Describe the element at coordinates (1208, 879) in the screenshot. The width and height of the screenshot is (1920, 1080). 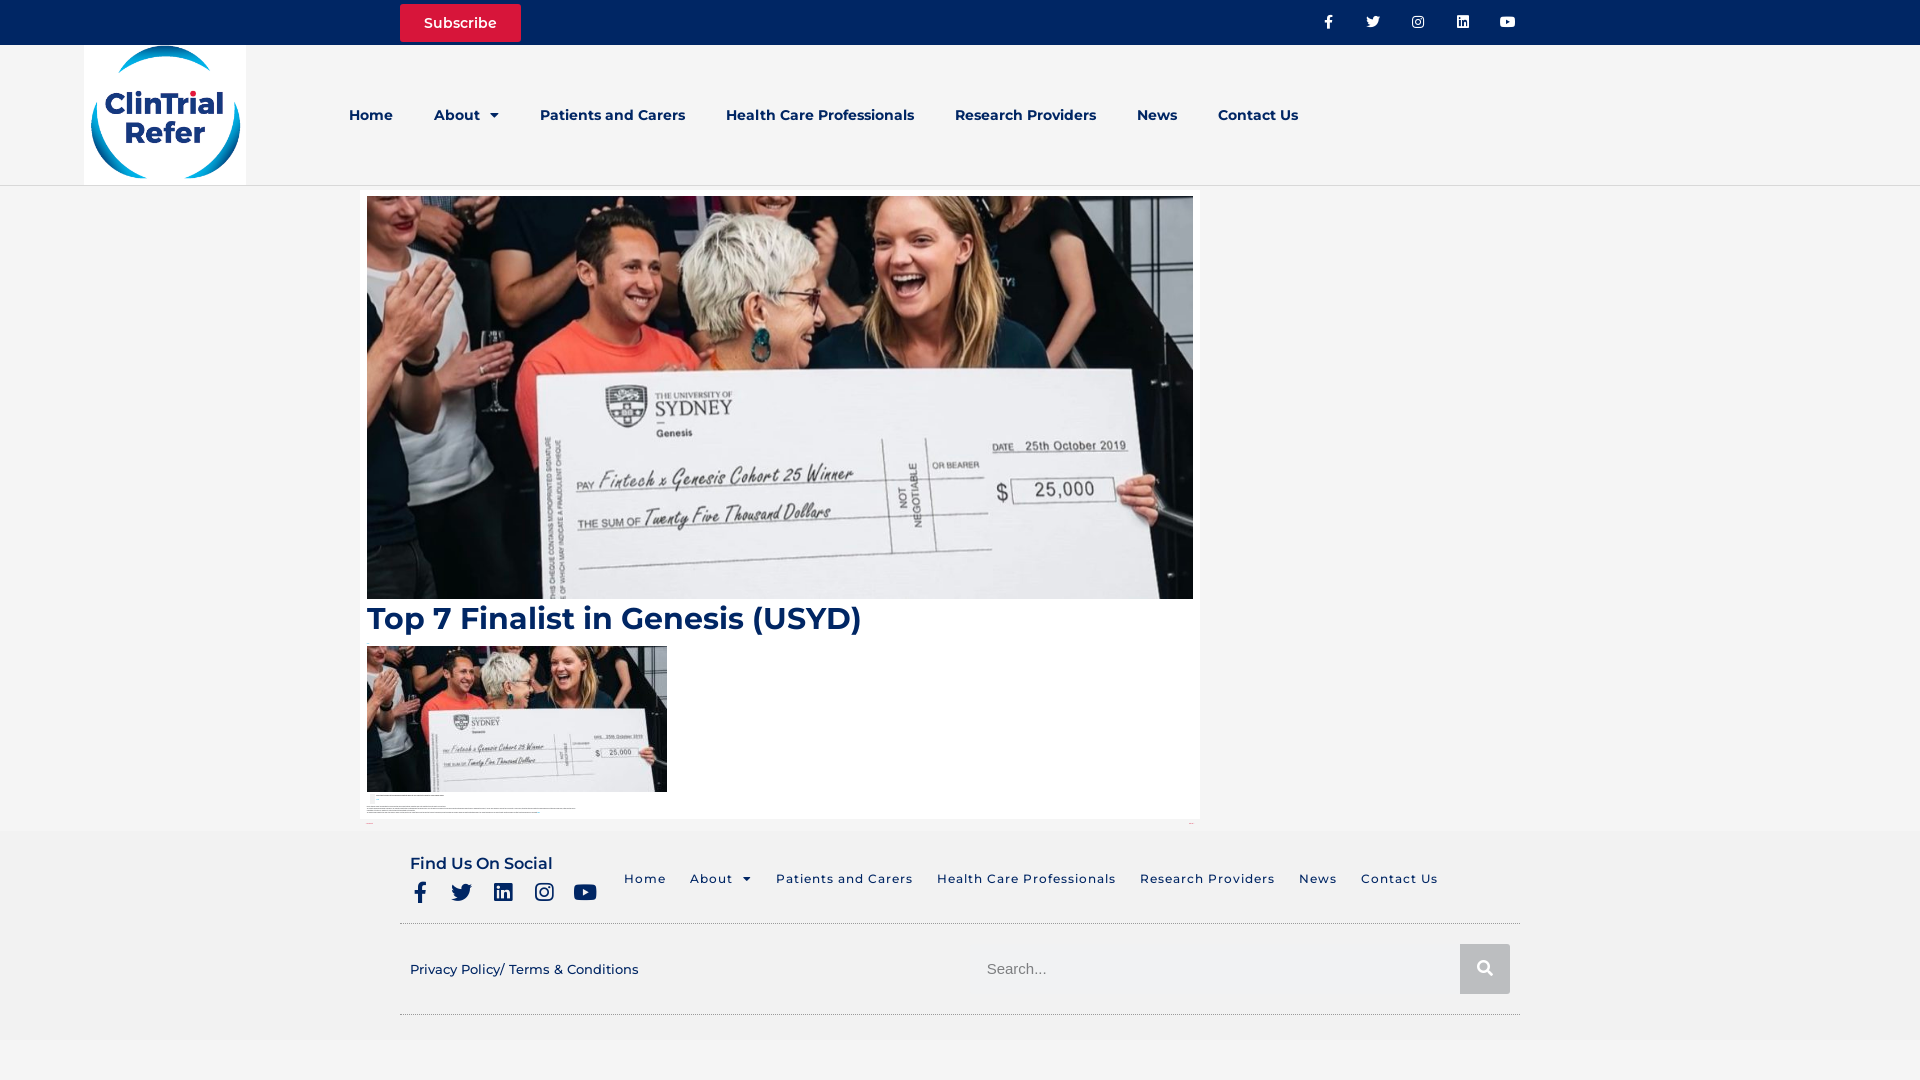
I see `Research Providers` at that location.